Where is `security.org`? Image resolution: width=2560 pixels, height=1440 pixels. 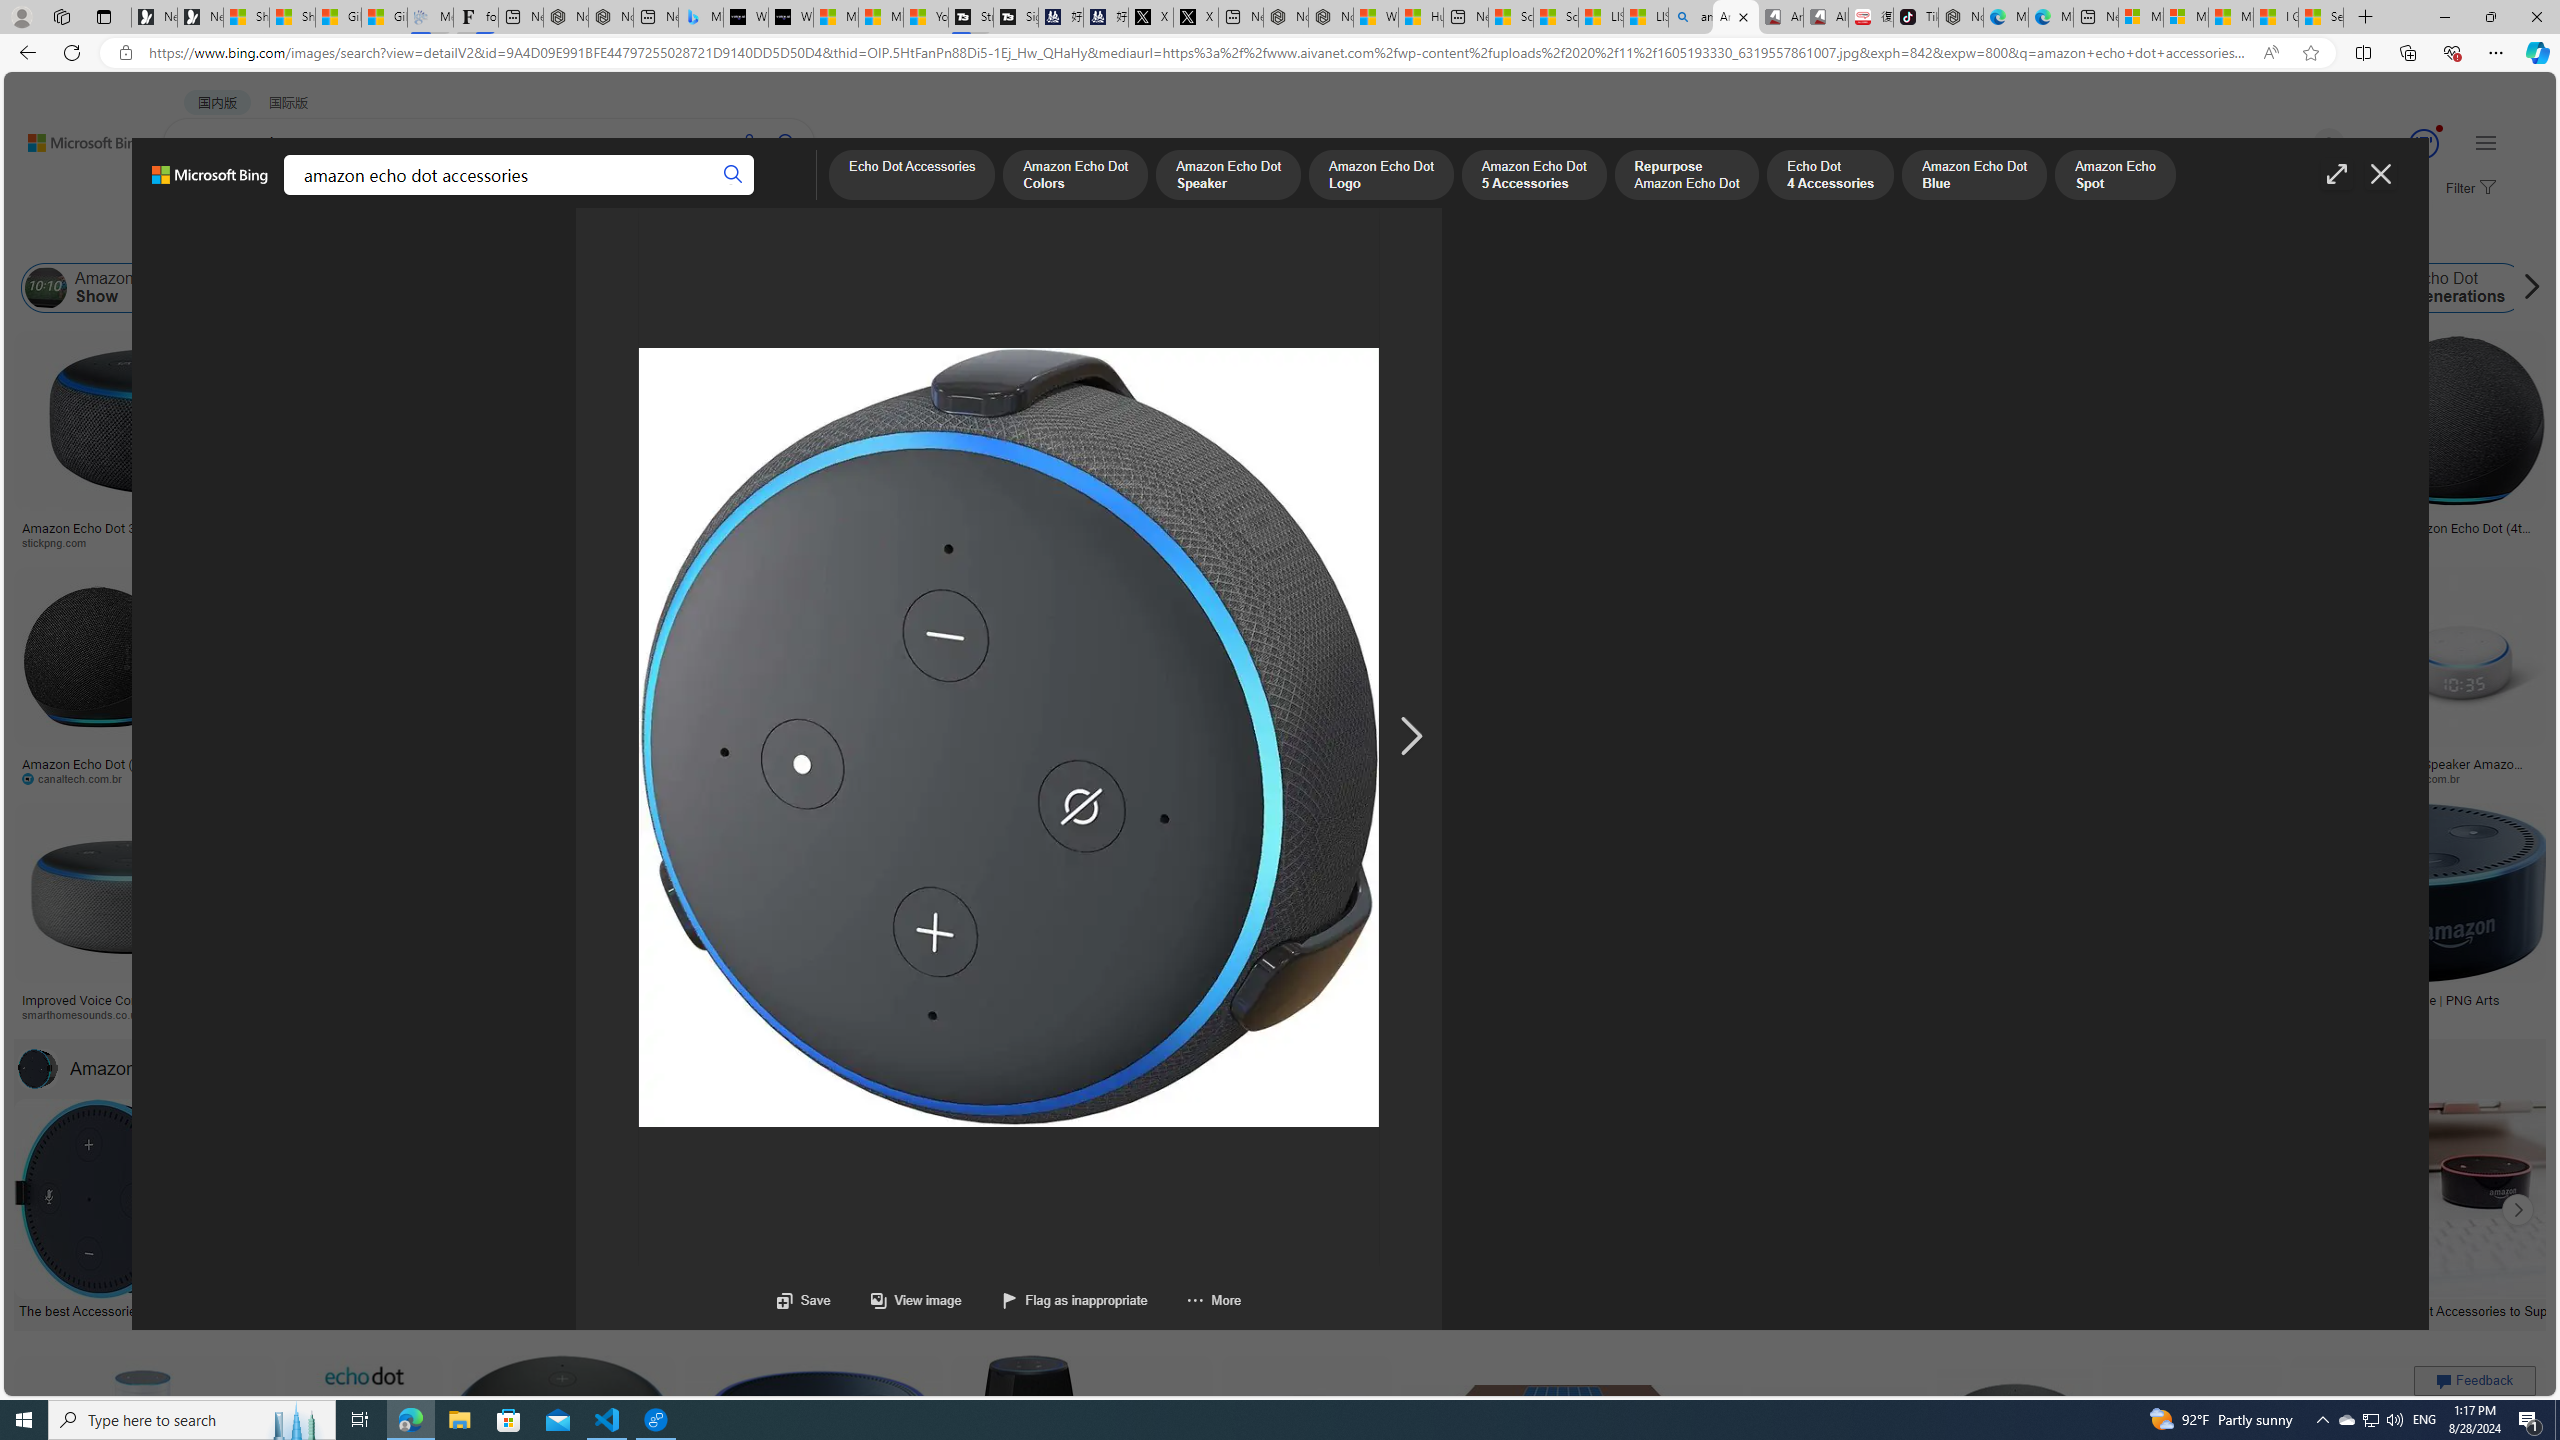 security.org is located at coordinates (438, 1014).